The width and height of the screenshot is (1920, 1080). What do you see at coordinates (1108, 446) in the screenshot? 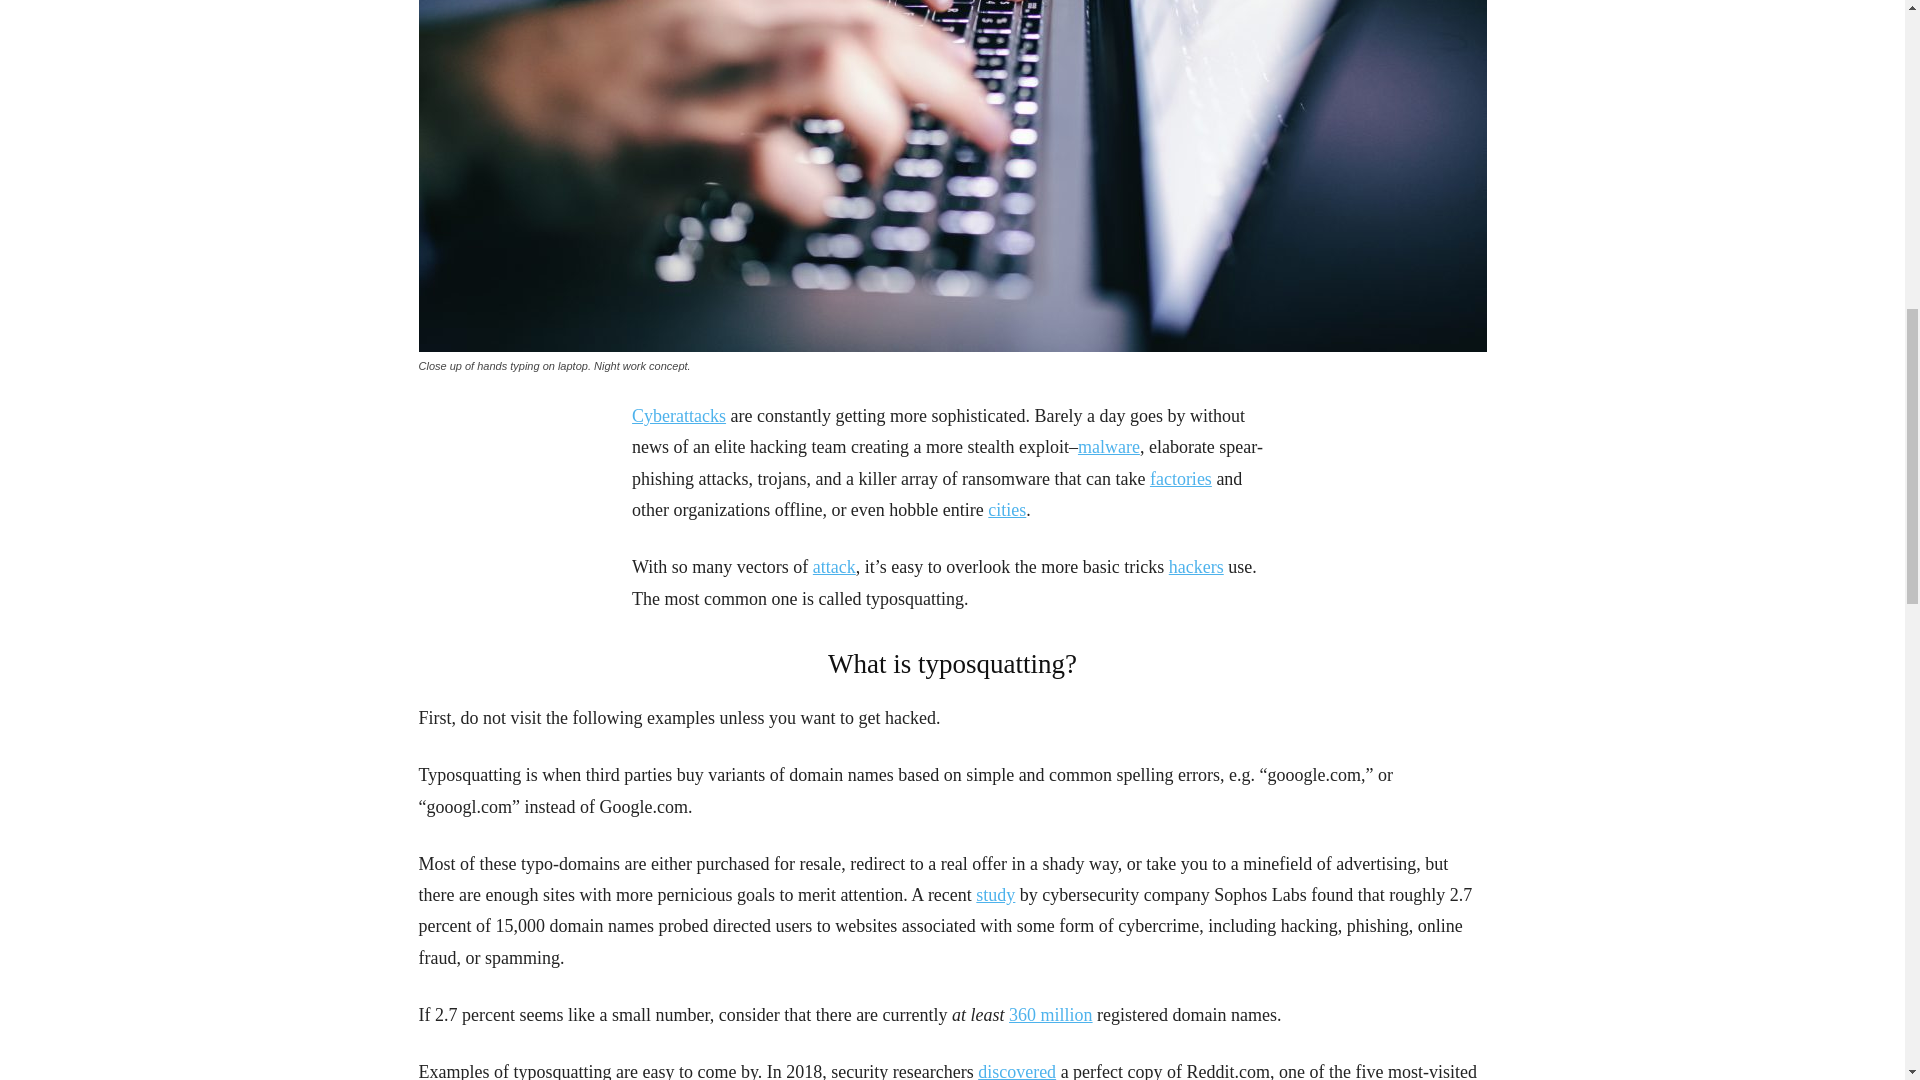
I see `malware` at bounding box center [1108, 446].